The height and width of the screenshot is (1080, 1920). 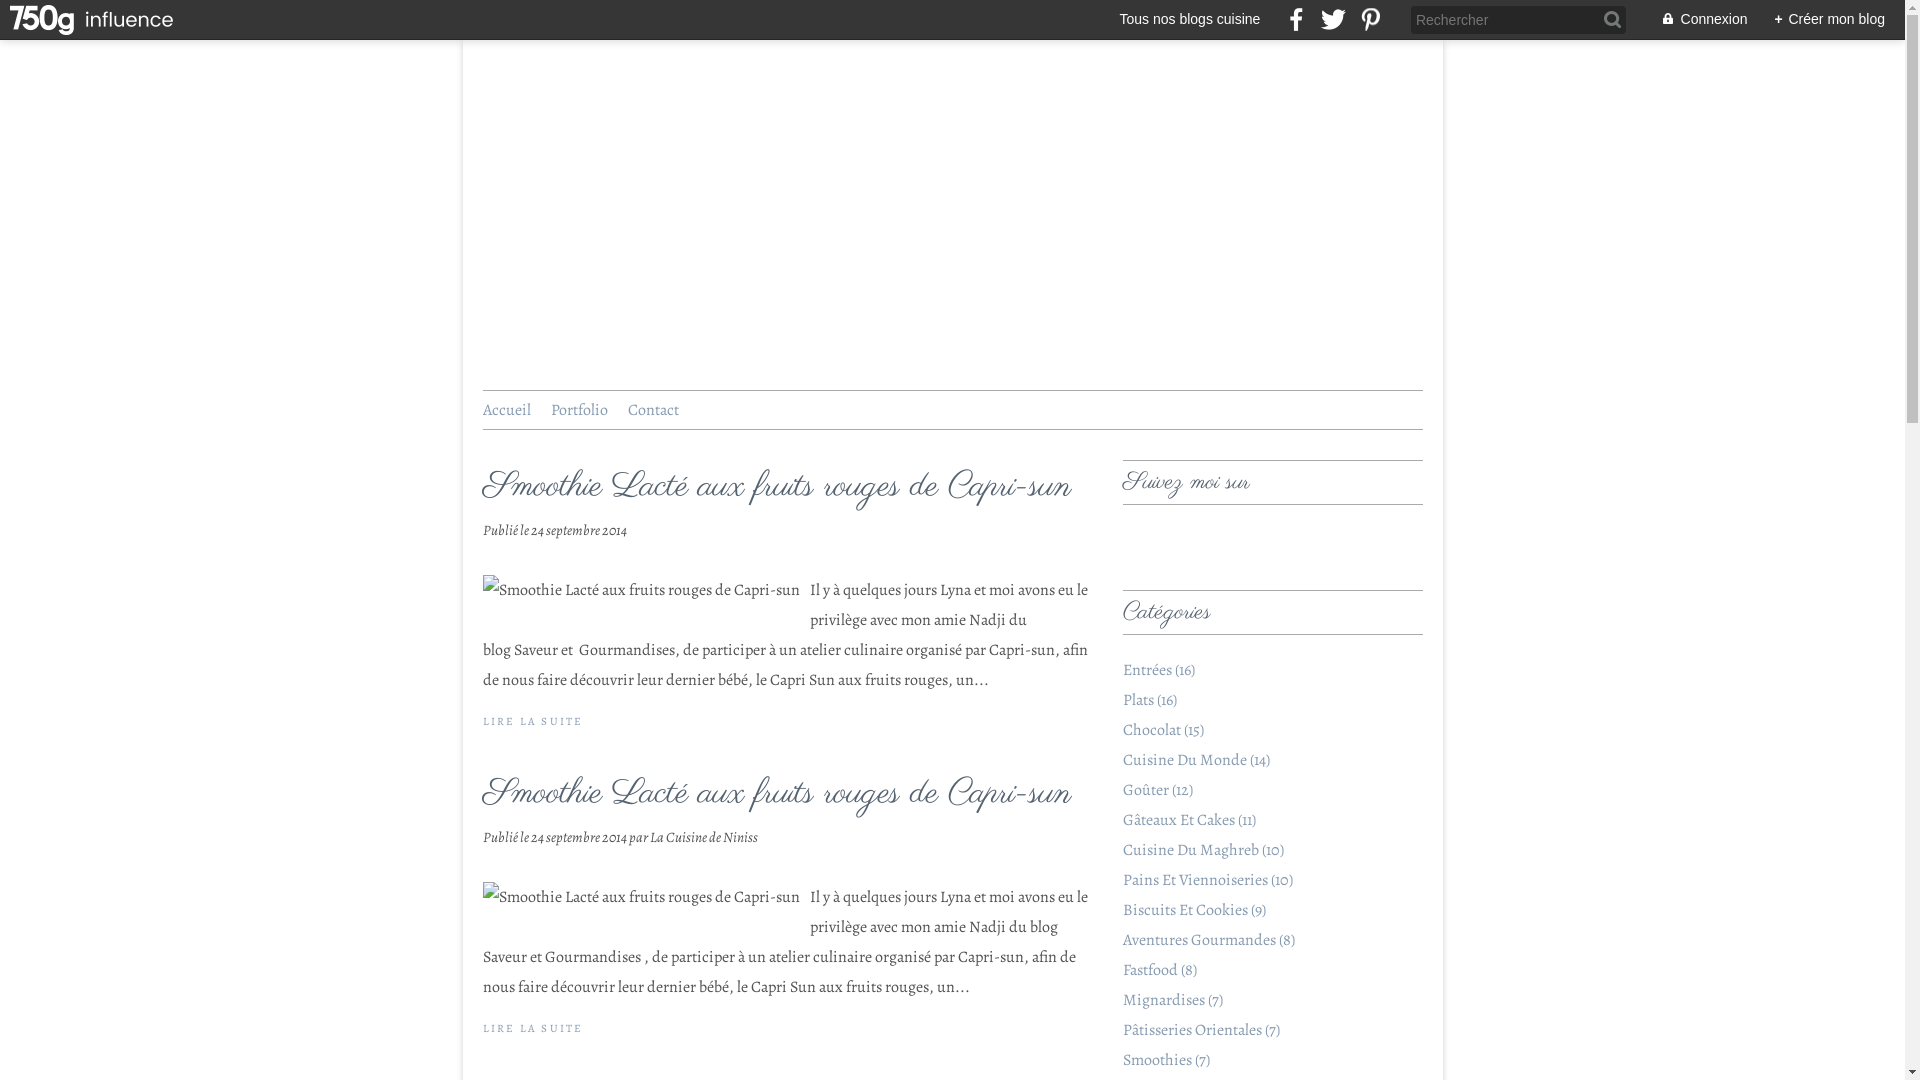 I want to click on  twitter, so click(x=1334, y=20).